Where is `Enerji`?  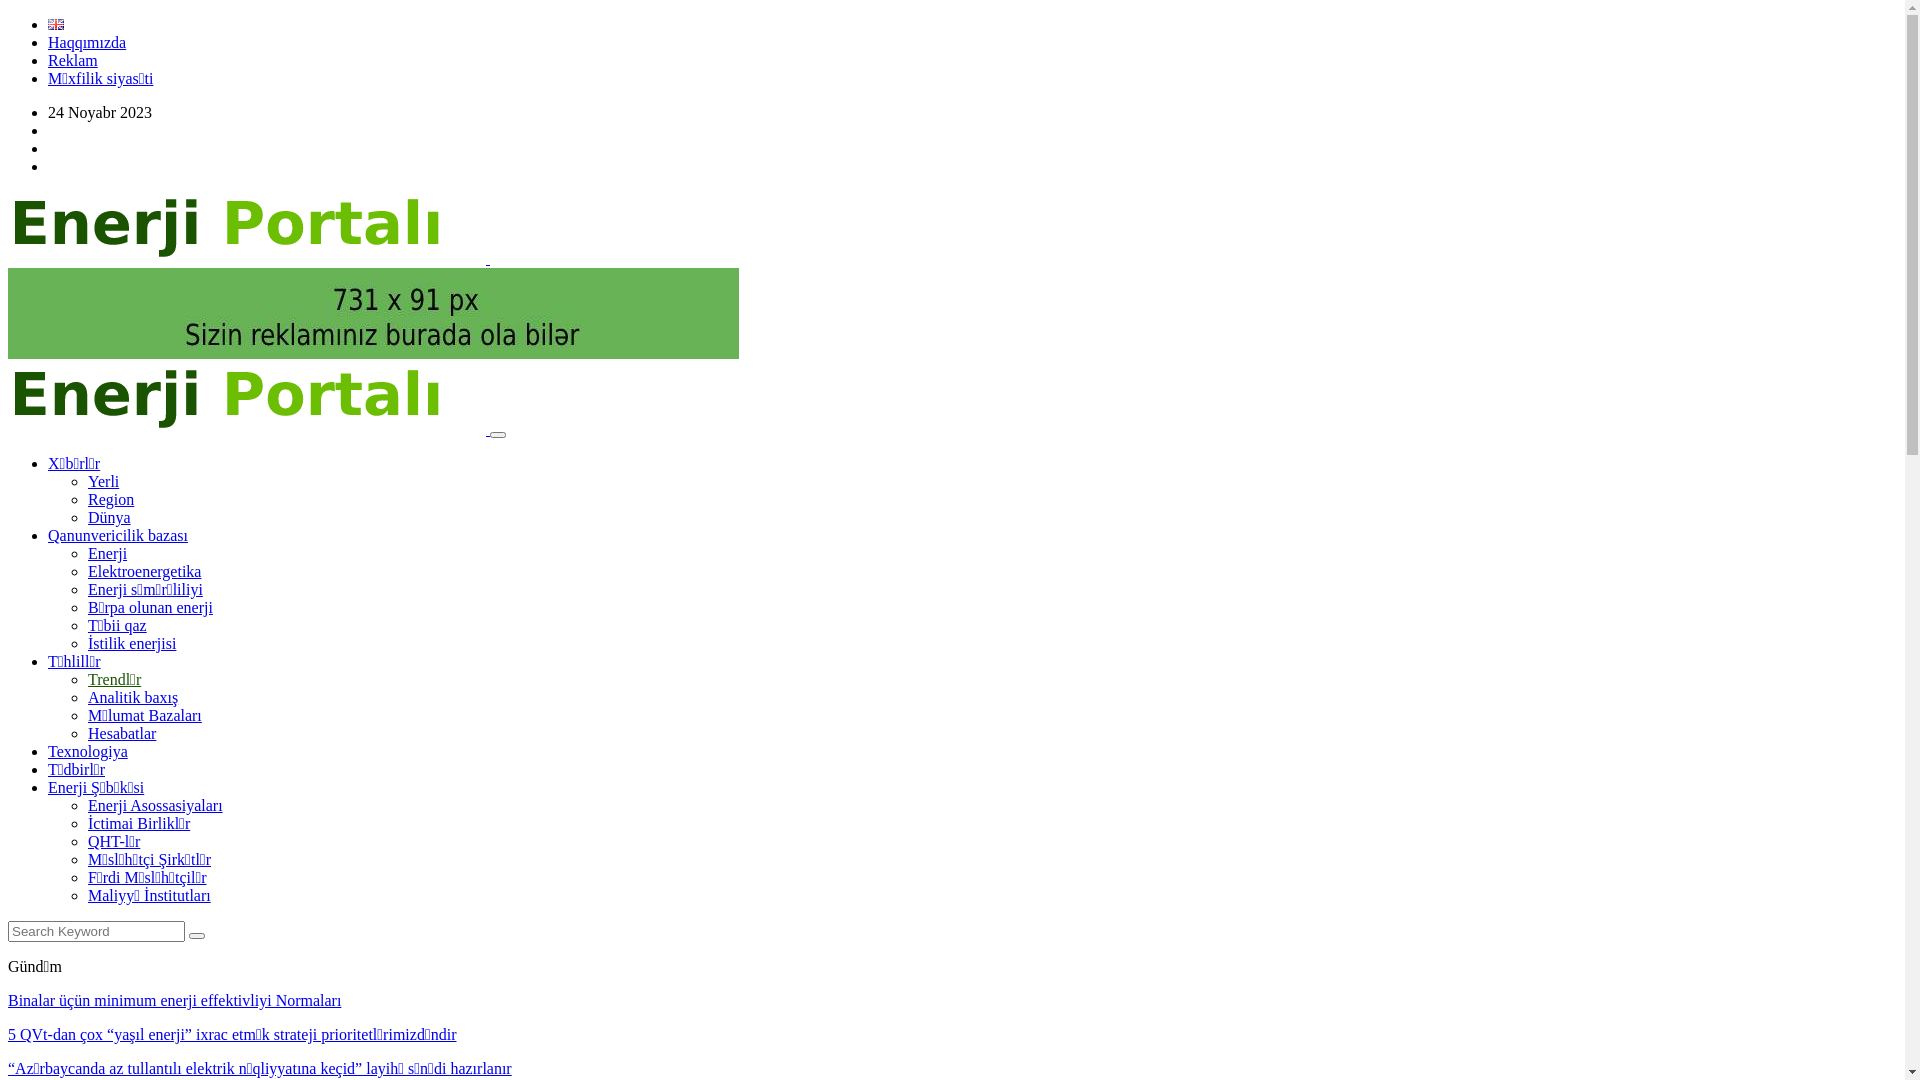 Enerji is located at coordinates (108, 554).